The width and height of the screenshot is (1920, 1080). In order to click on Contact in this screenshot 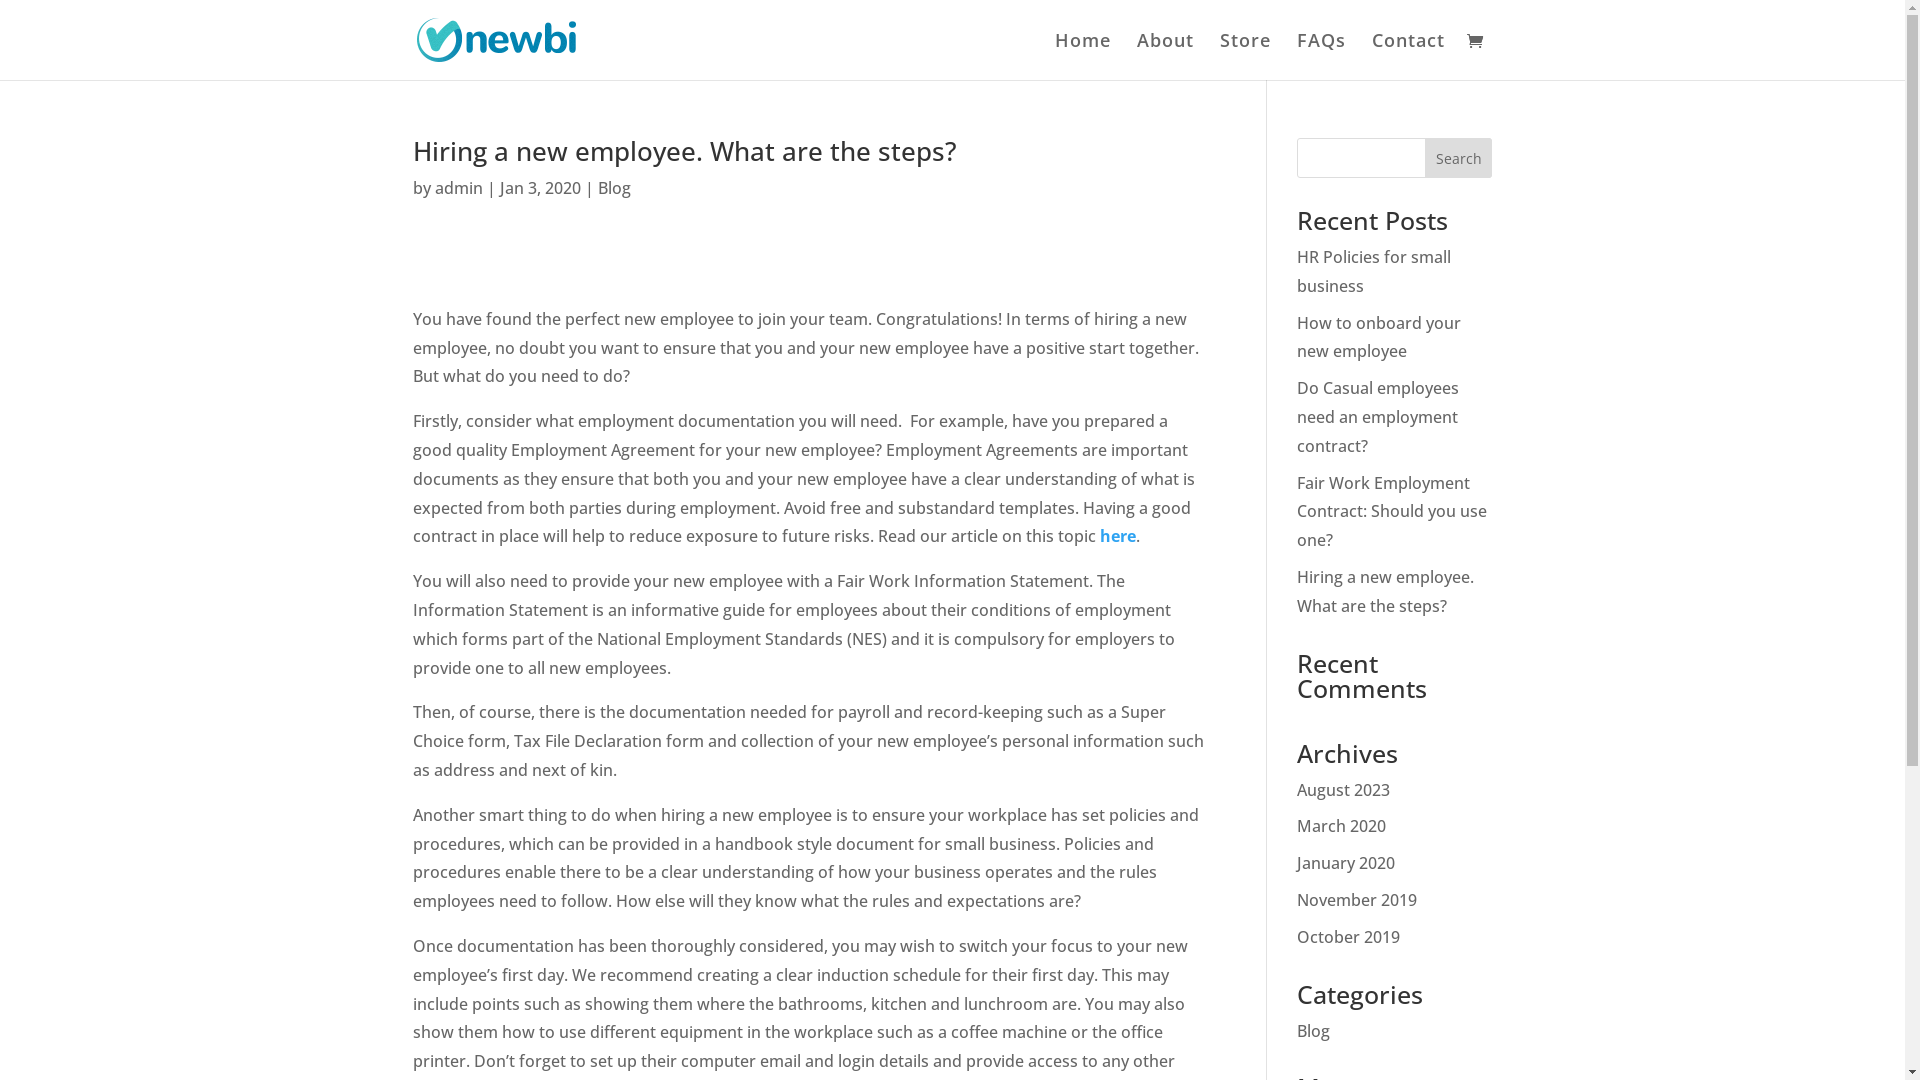, I will do `click(1408, 56)`.